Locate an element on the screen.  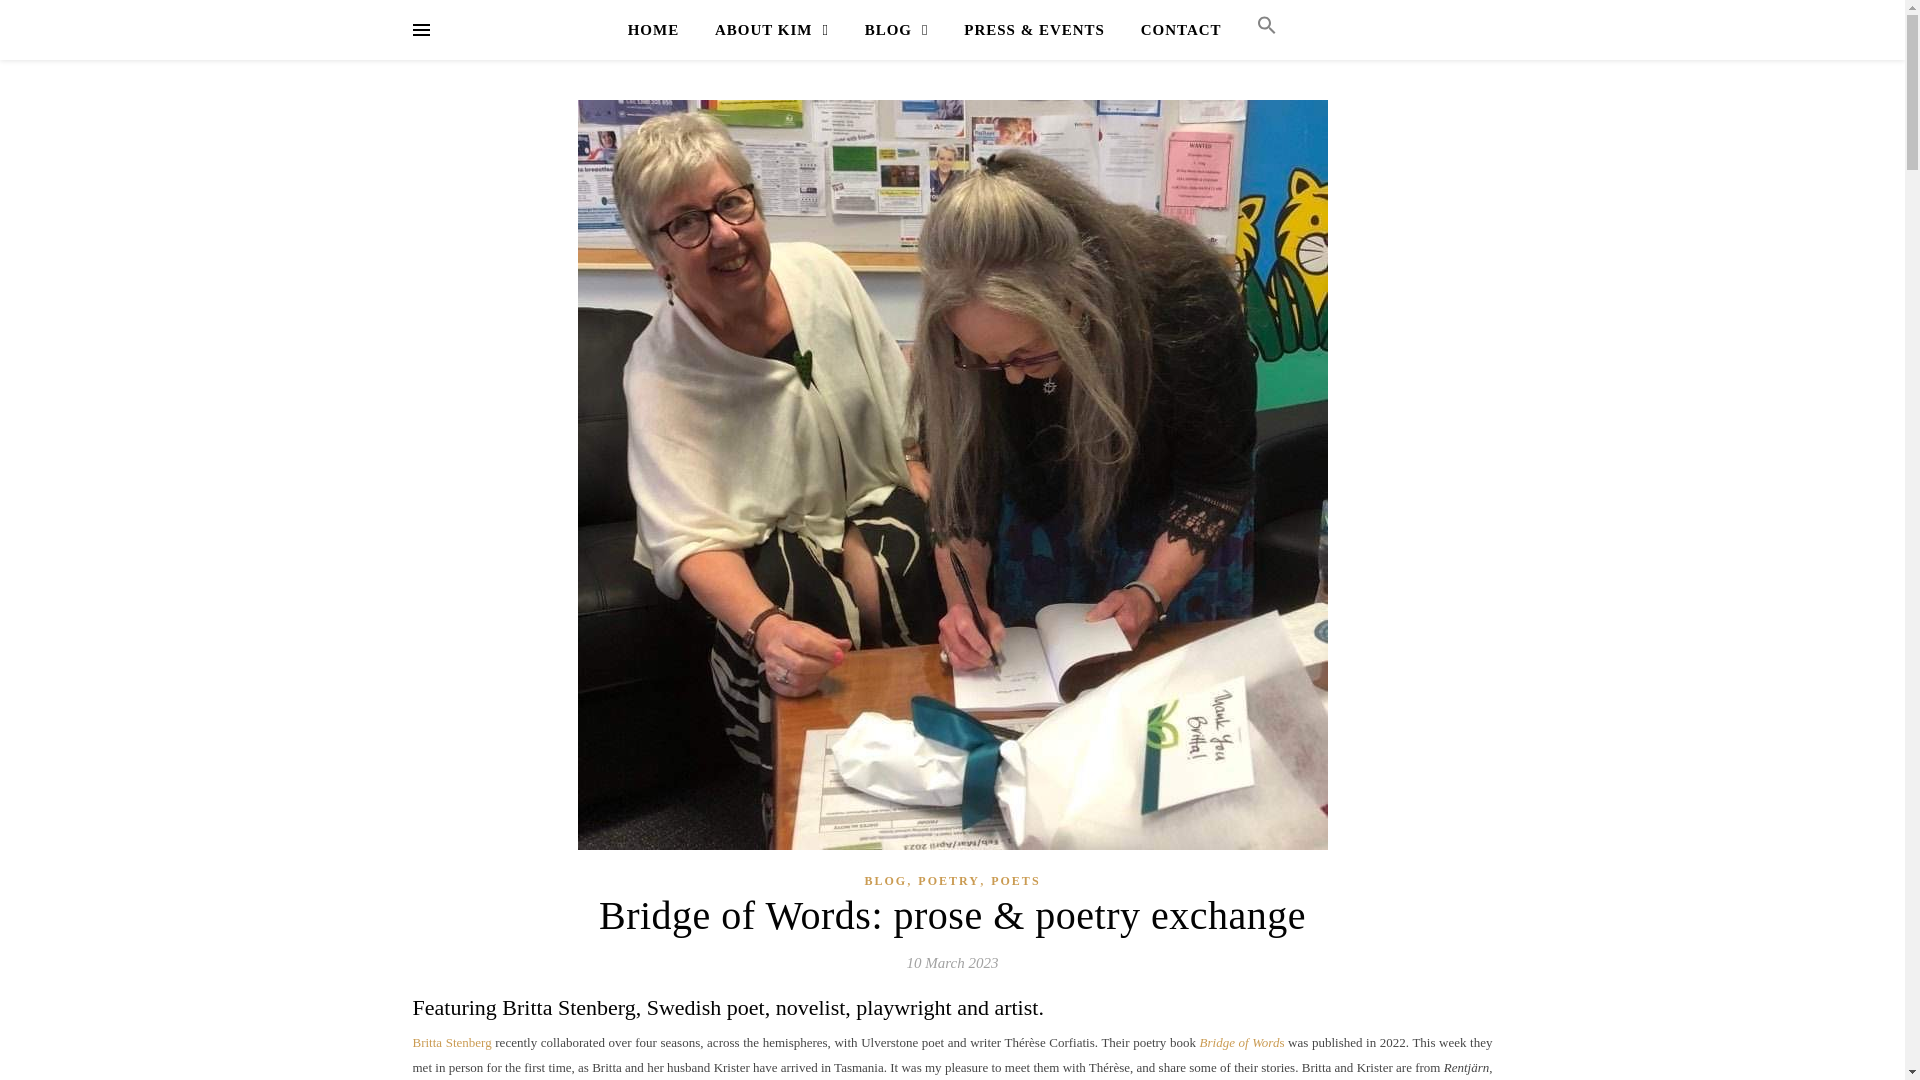
CONTACT is located at coordinates (1182, 30).